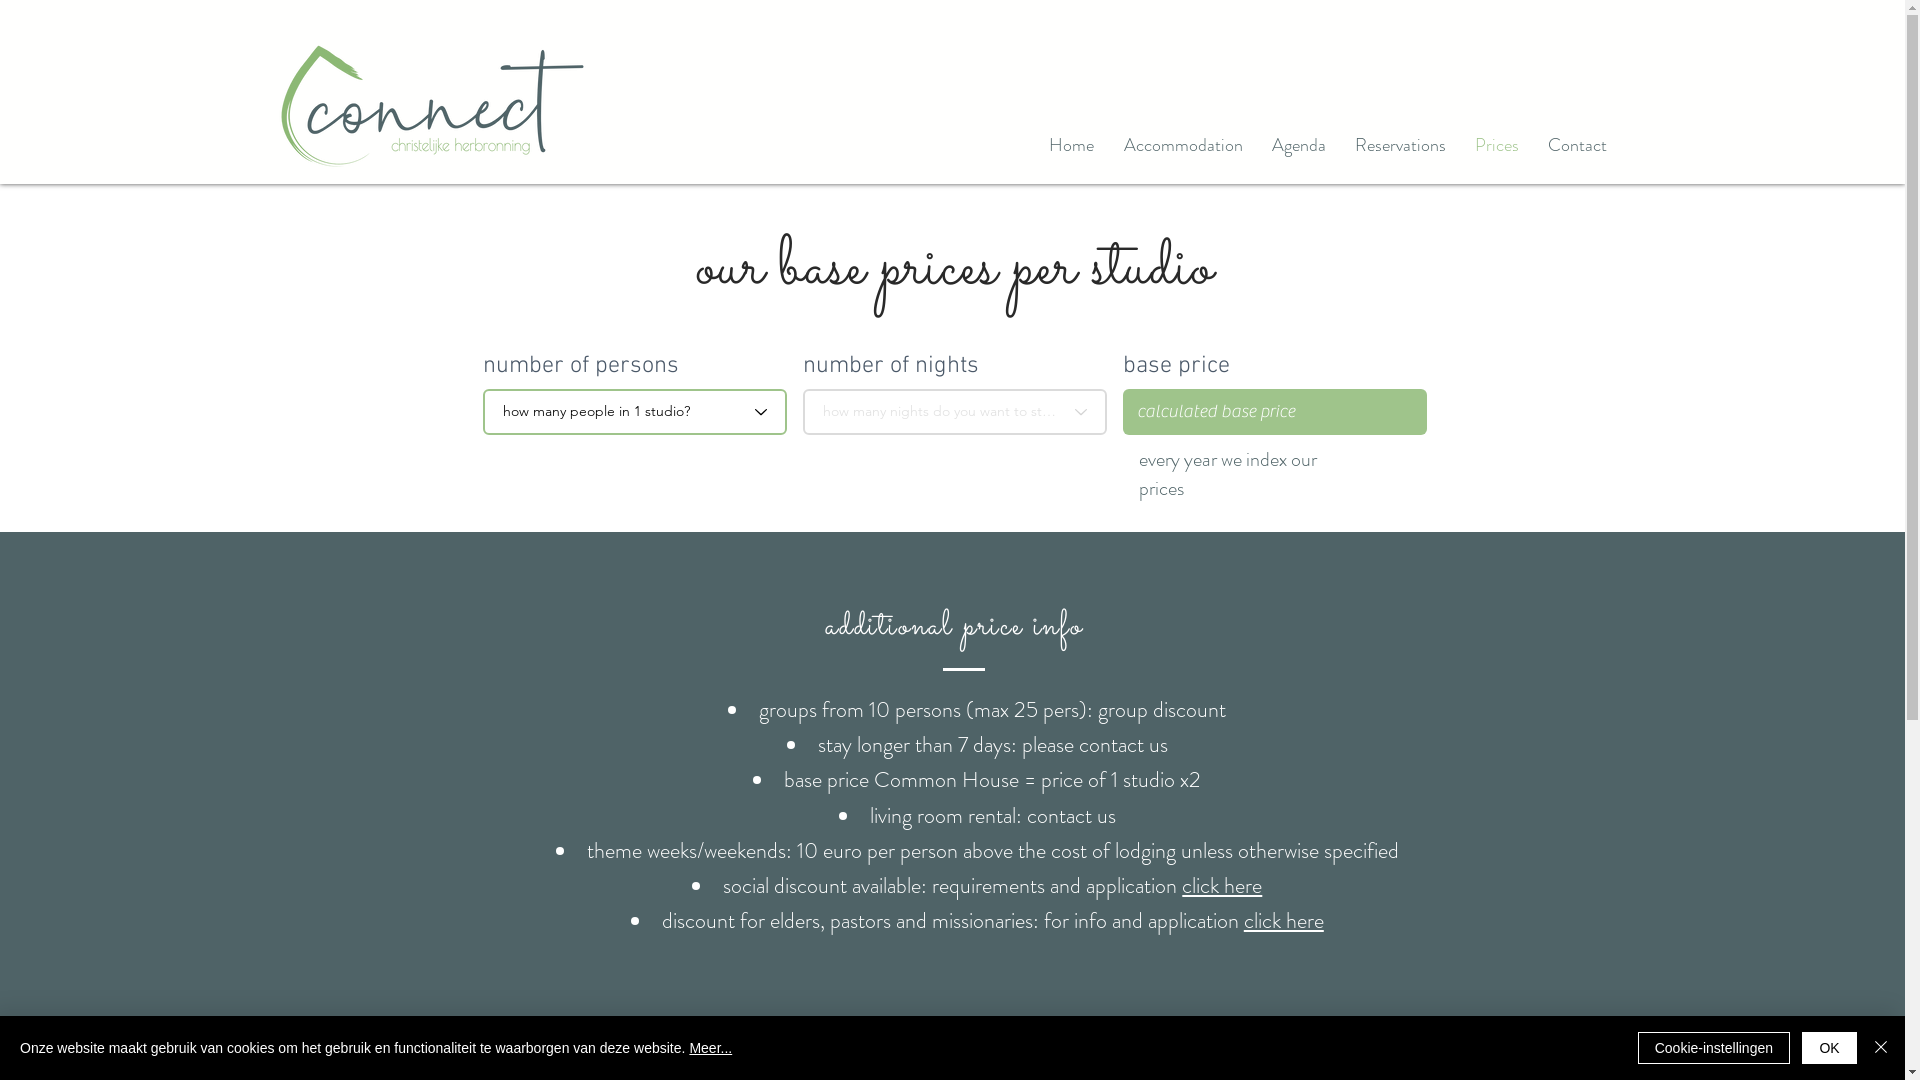 This screenshot has height=1080, width=1920. Describe the element at coordinates (1830, 1048) in the screenshot. I see `OK` at that location.